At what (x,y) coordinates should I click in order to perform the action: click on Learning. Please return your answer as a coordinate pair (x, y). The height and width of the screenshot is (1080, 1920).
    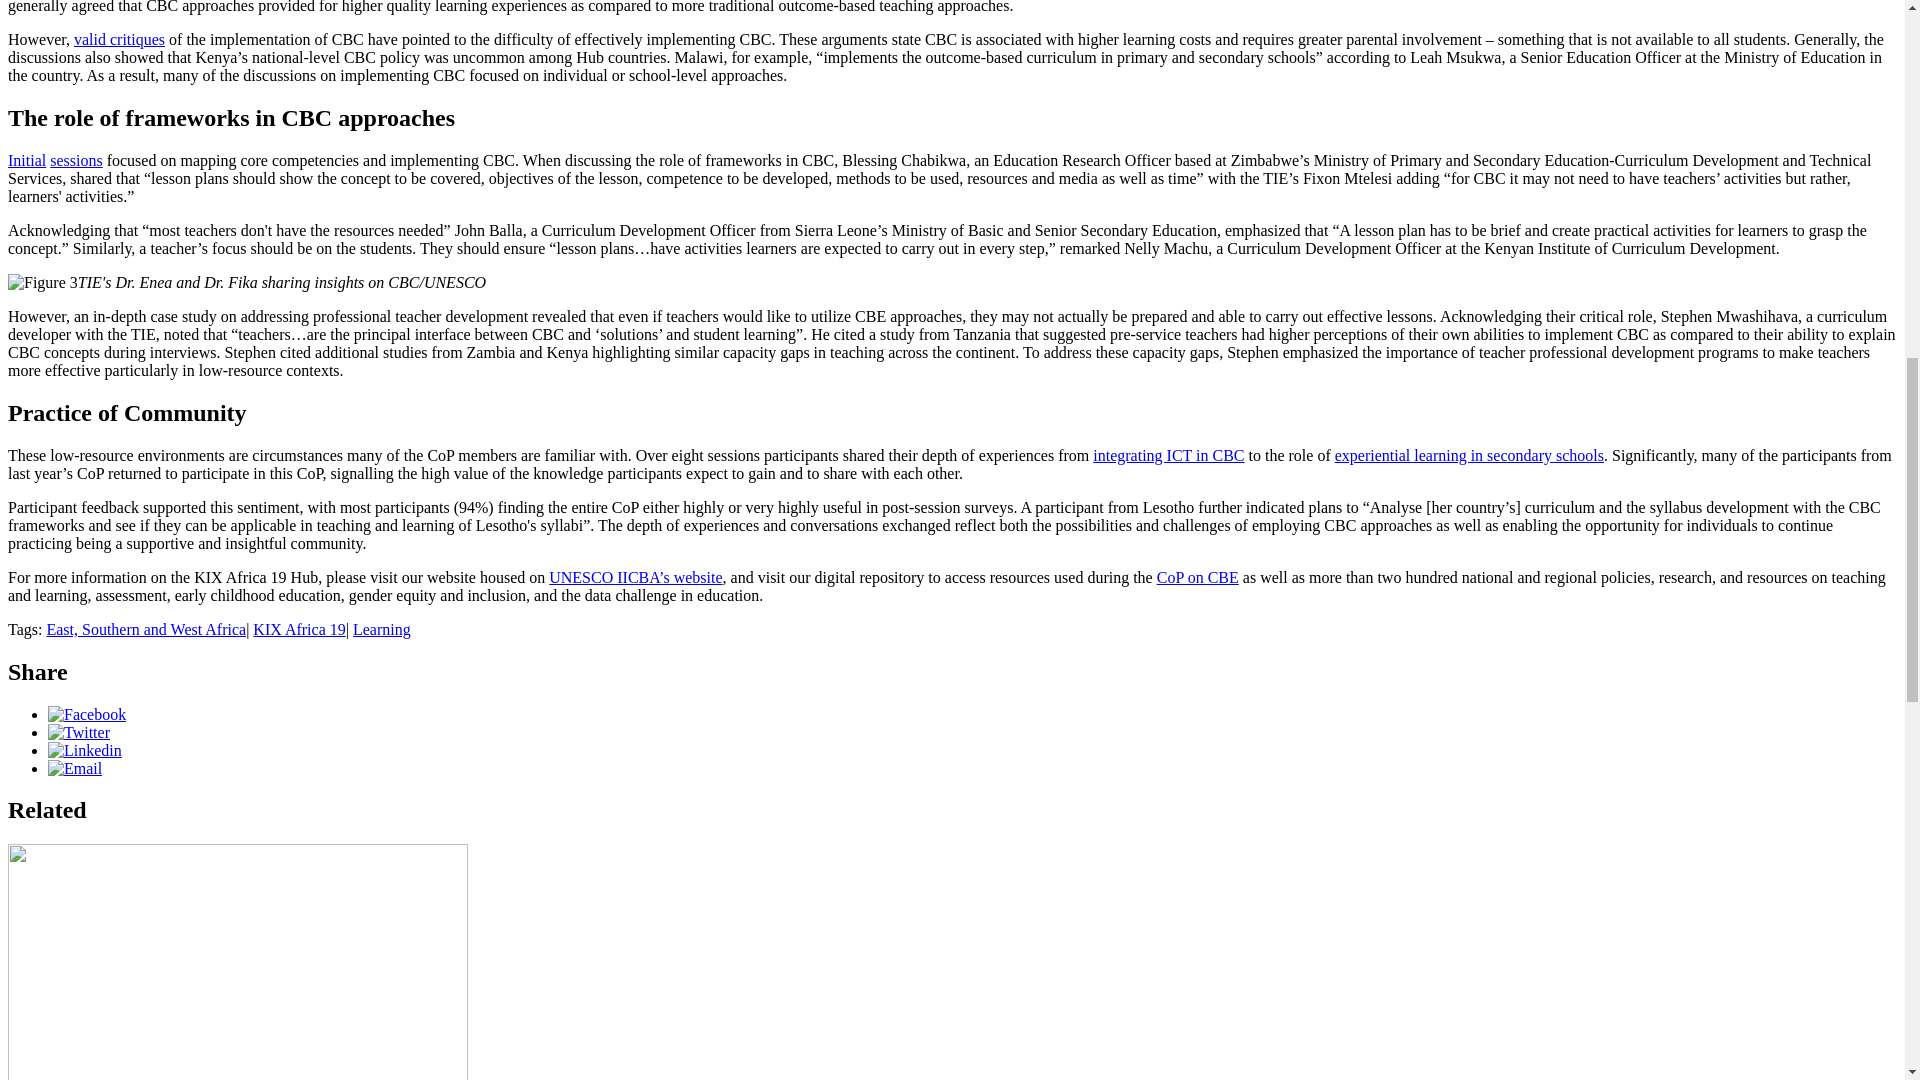
    Looking at the image, I should click on (382, 630).